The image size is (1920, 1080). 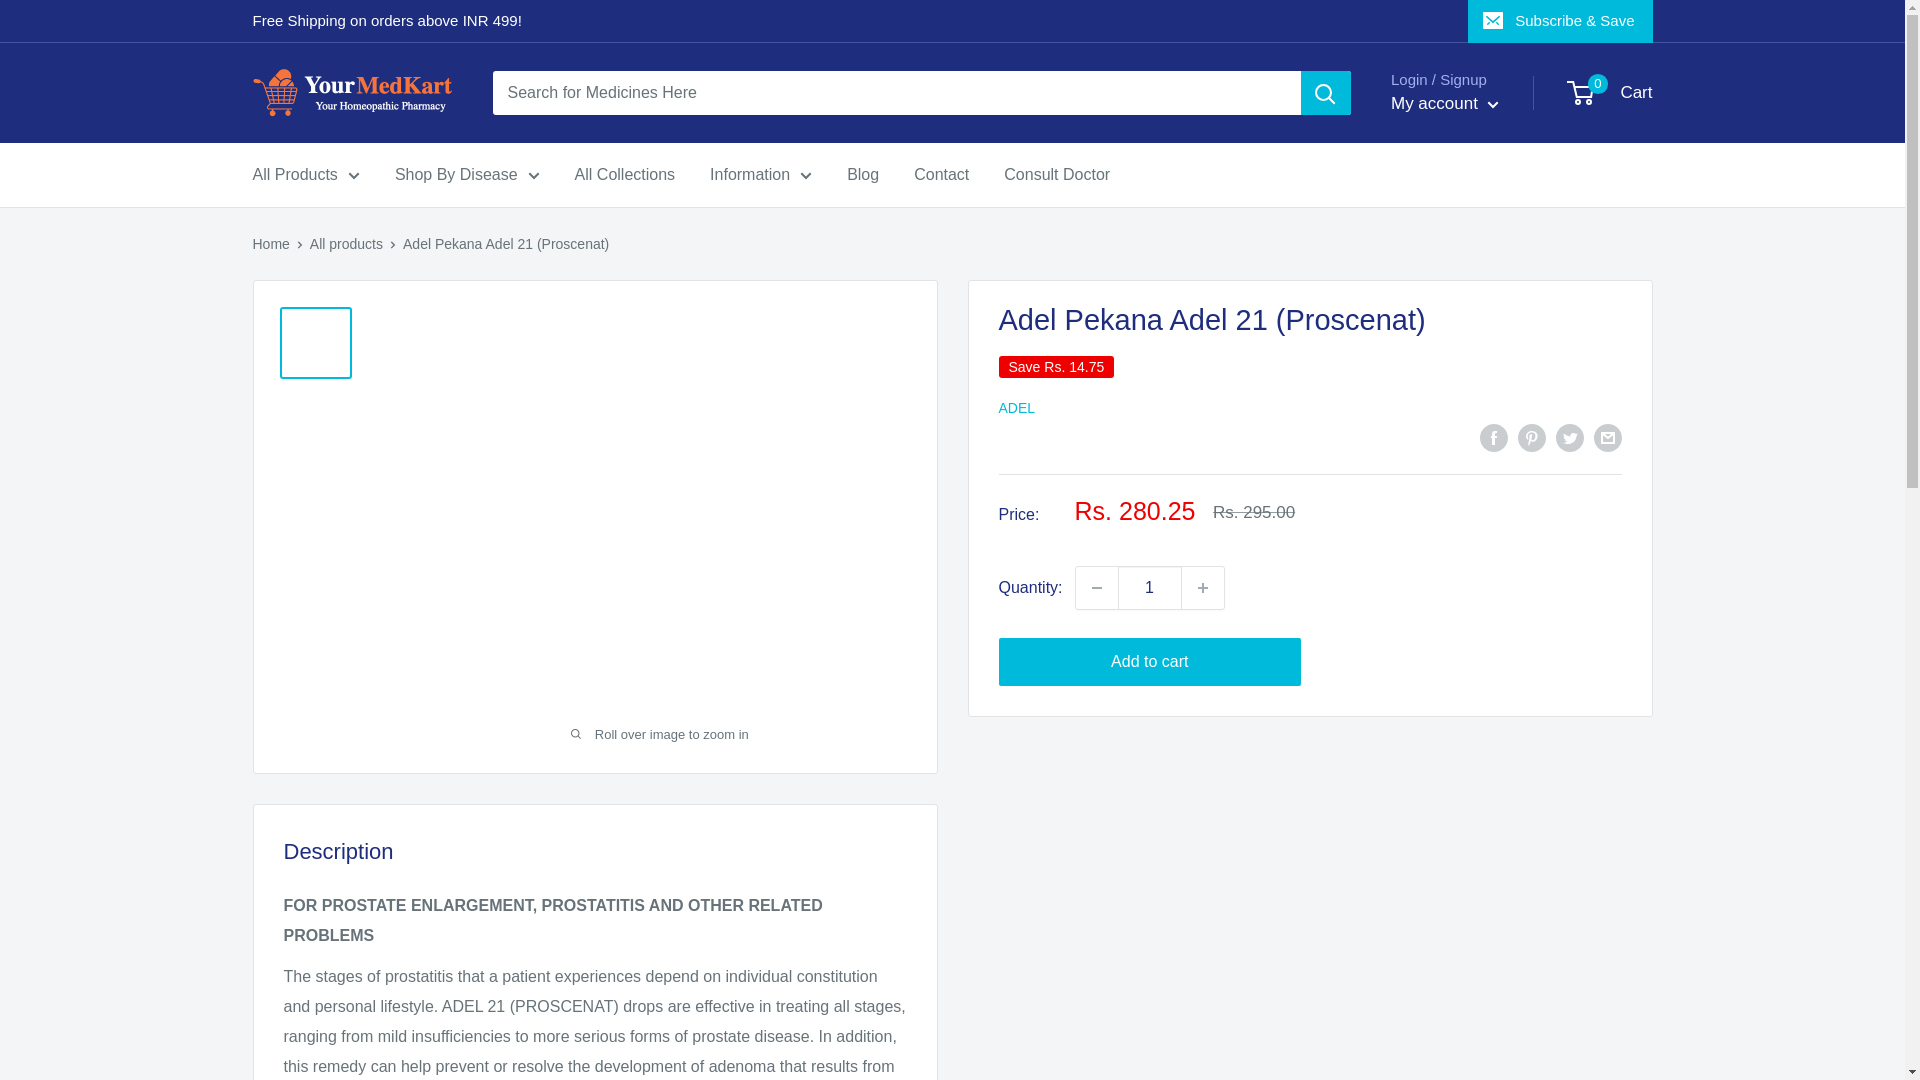 What do you see at coordinates (1203, 588) in the screenshot?
I see `Increase quantity by 1` at bounding box center [1203, 588].